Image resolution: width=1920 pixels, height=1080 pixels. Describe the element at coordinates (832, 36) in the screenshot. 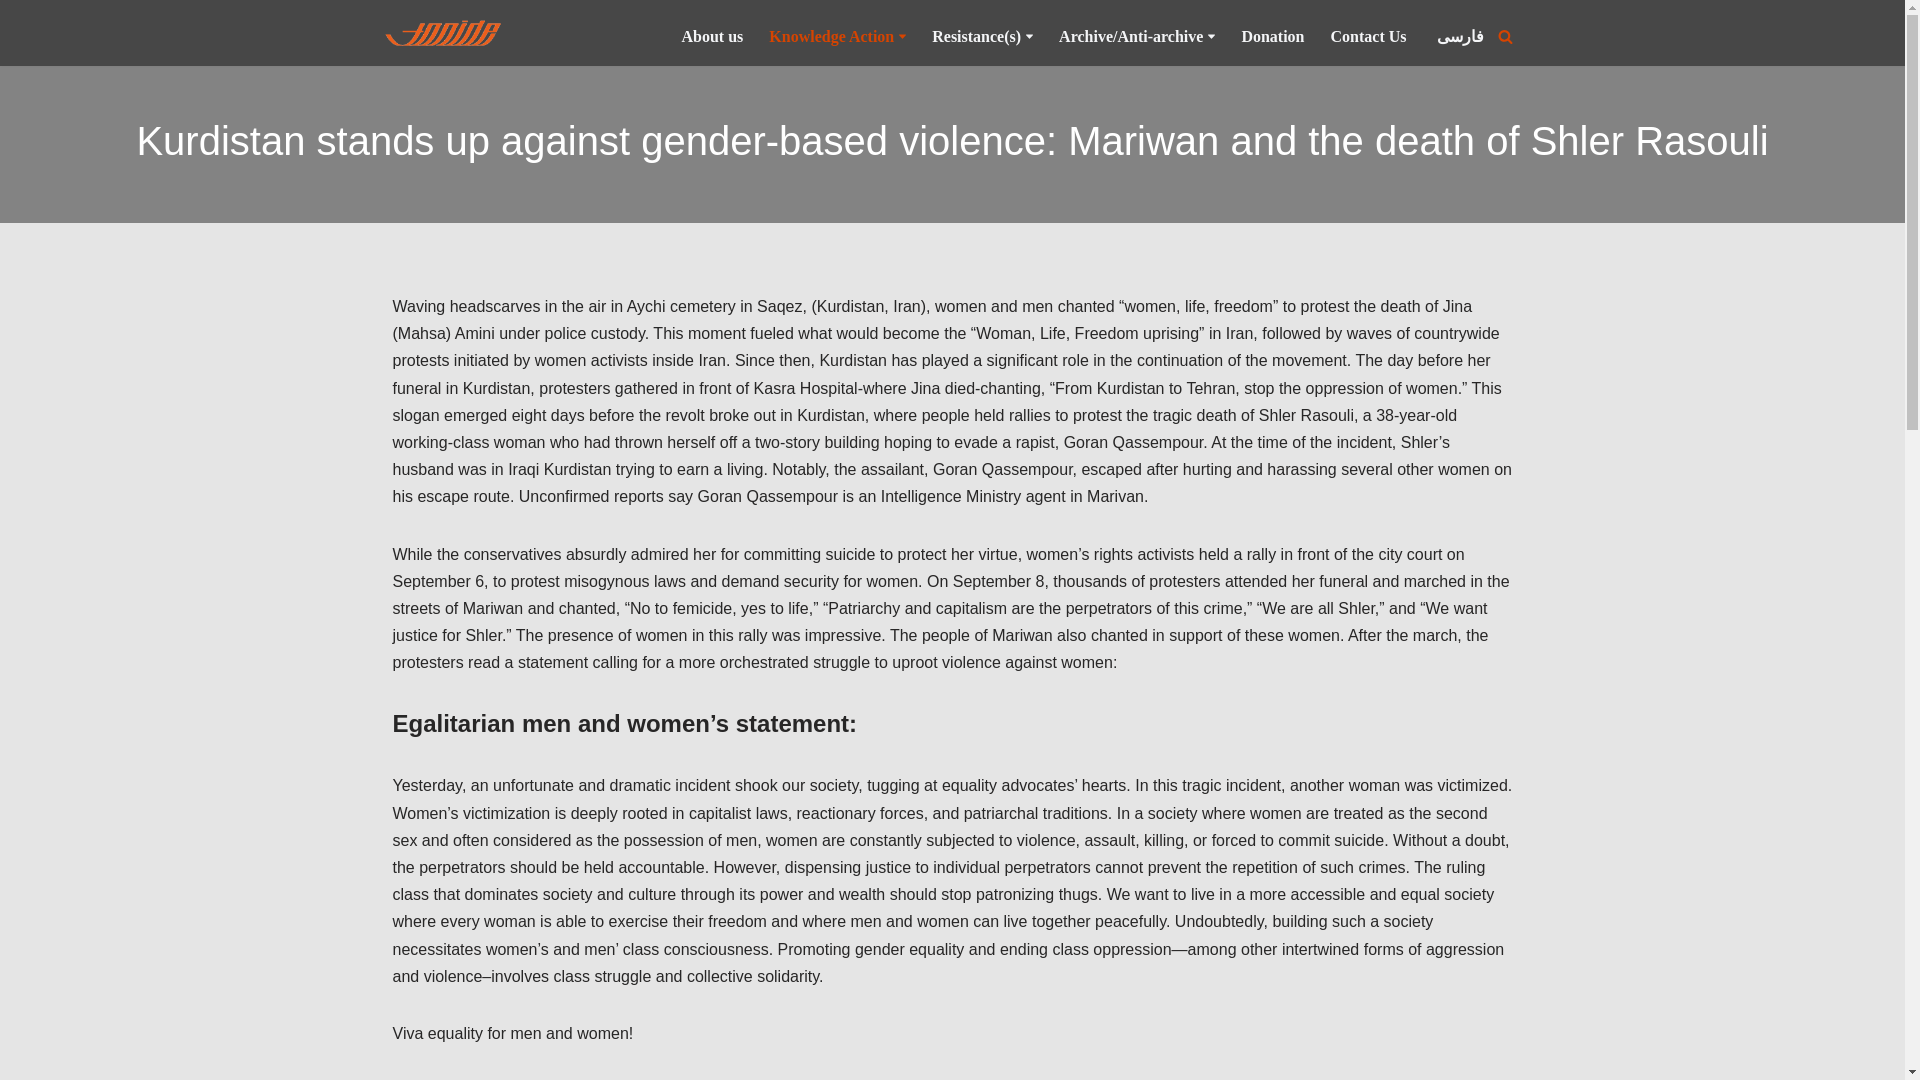

I see `Knowledge Action` at that location.